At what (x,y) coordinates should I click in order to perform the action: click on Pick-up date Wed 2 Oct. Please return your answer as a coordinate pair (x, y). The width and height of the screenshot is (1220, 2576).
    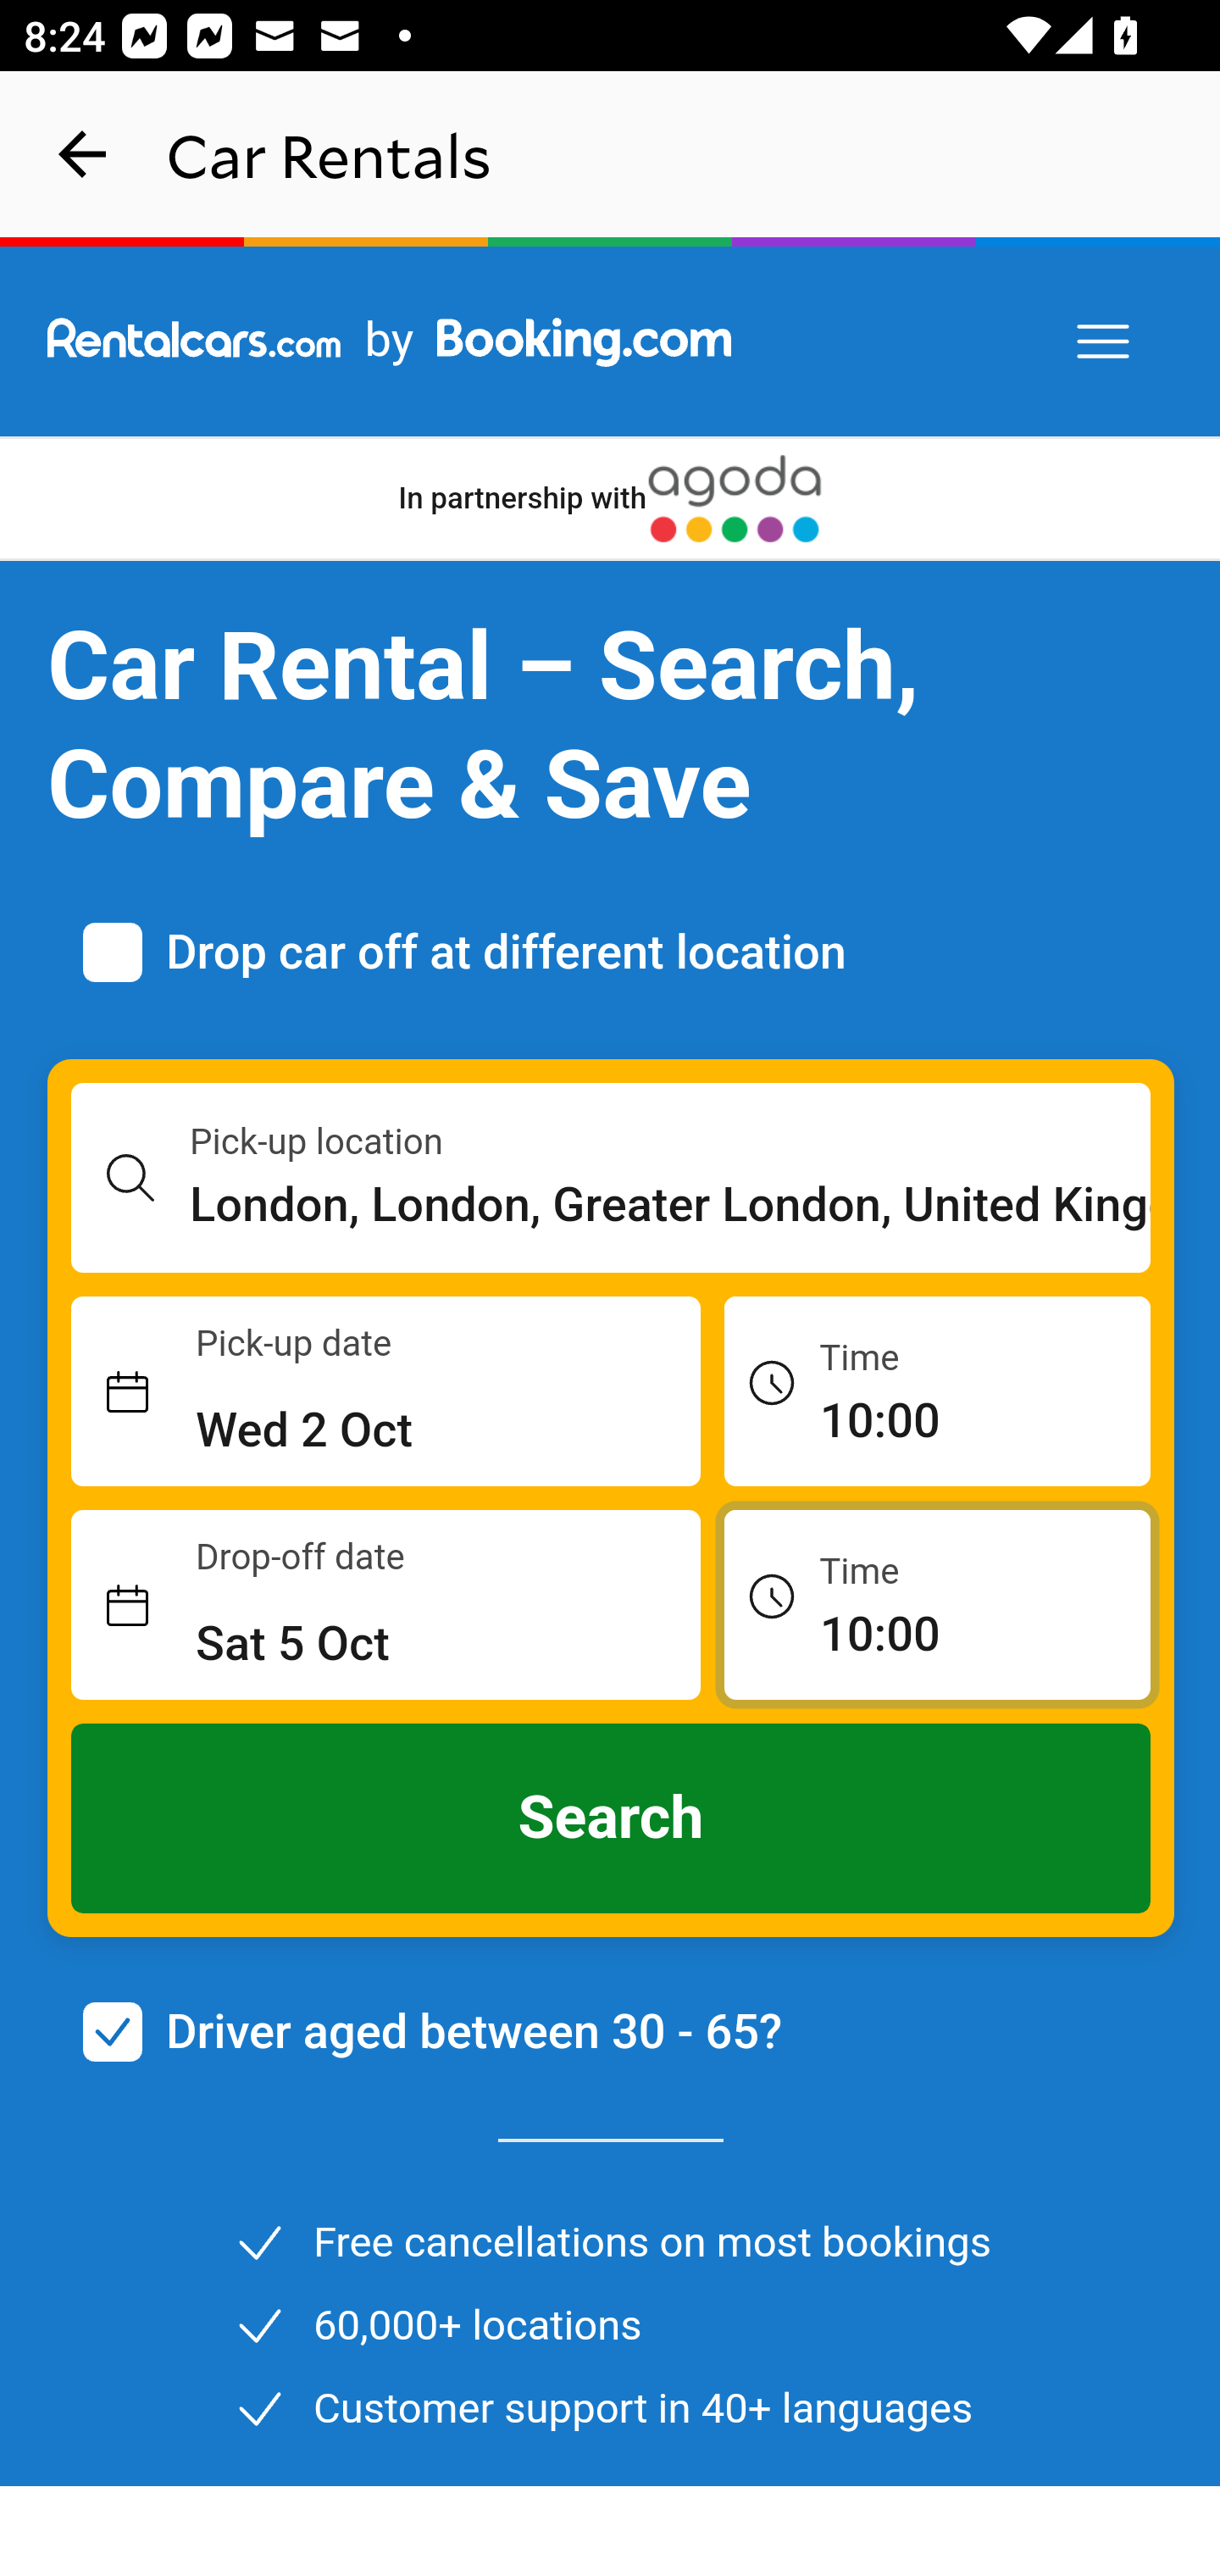
    Looking at the image, I should click on (386, 1392).